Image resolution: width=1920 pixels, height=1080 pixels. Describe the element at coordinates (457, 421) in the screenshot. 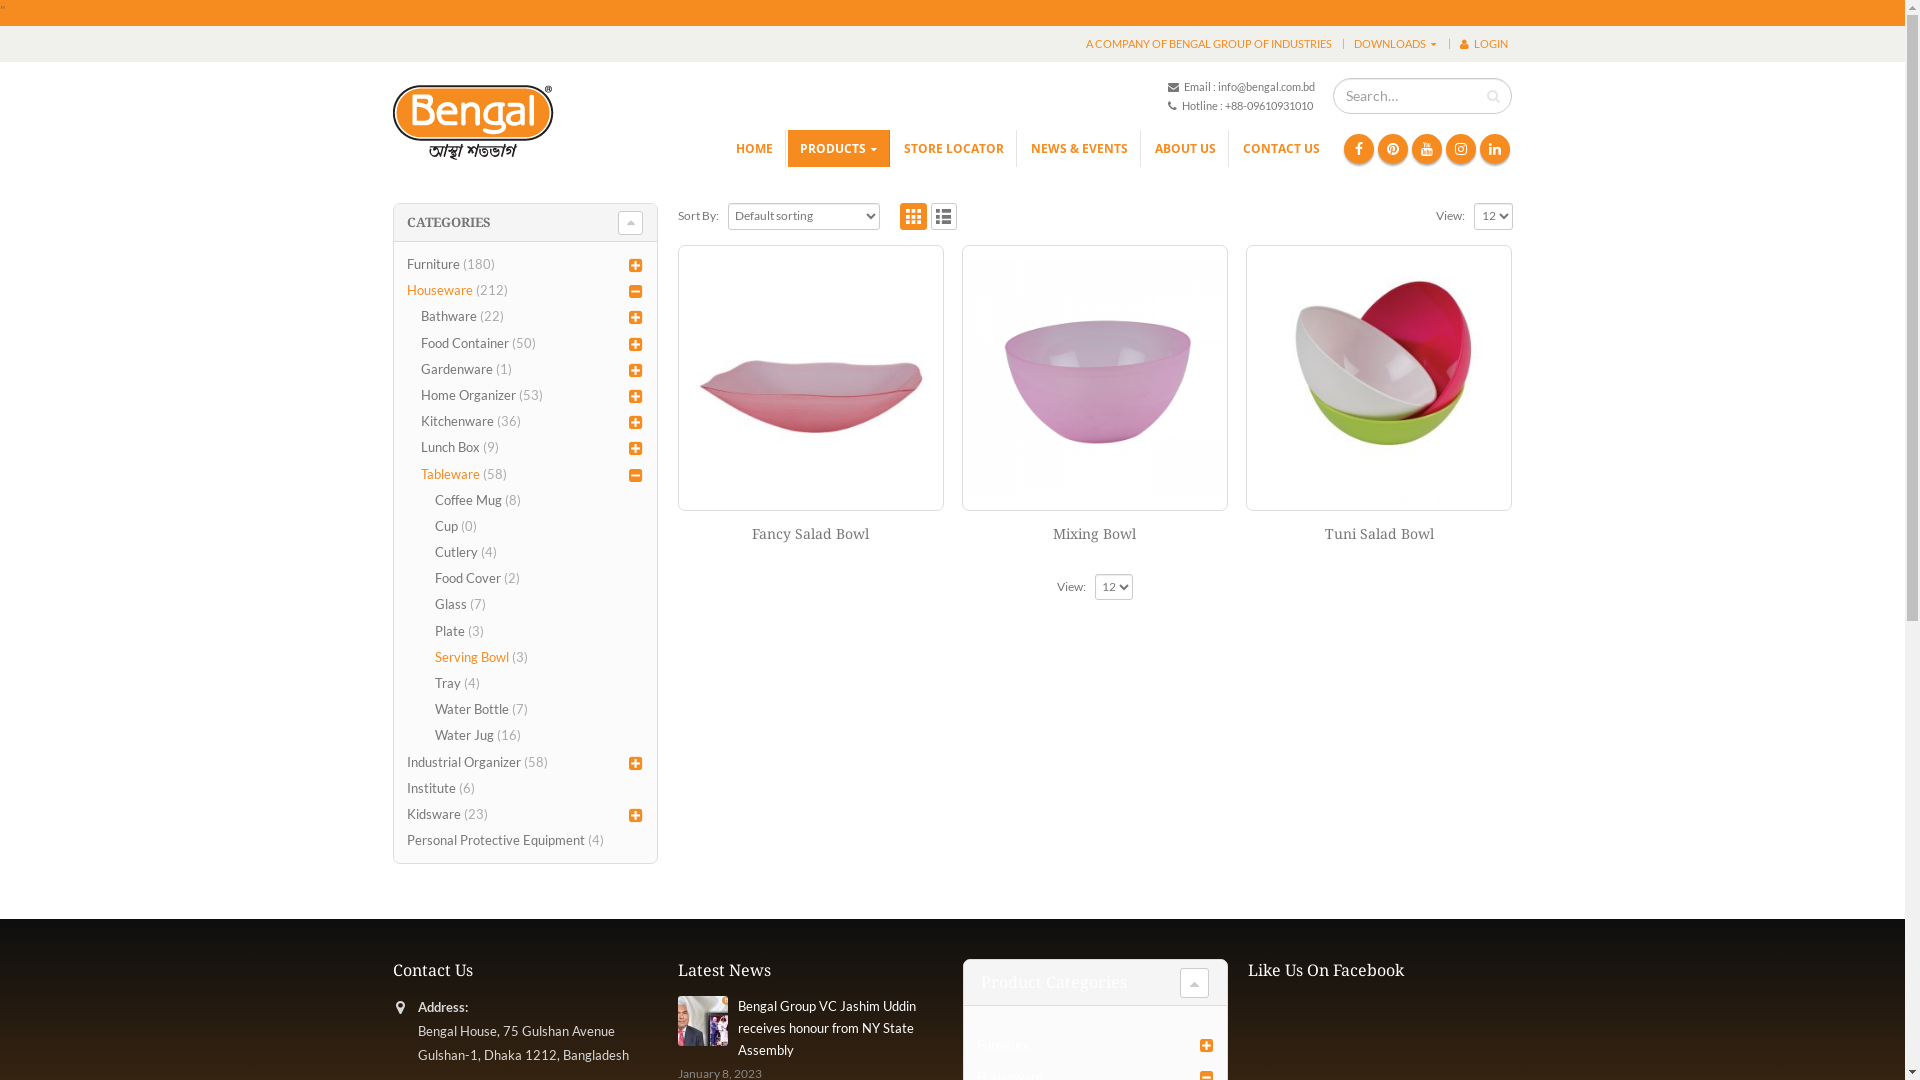

I see `Kitchenware` at that location.